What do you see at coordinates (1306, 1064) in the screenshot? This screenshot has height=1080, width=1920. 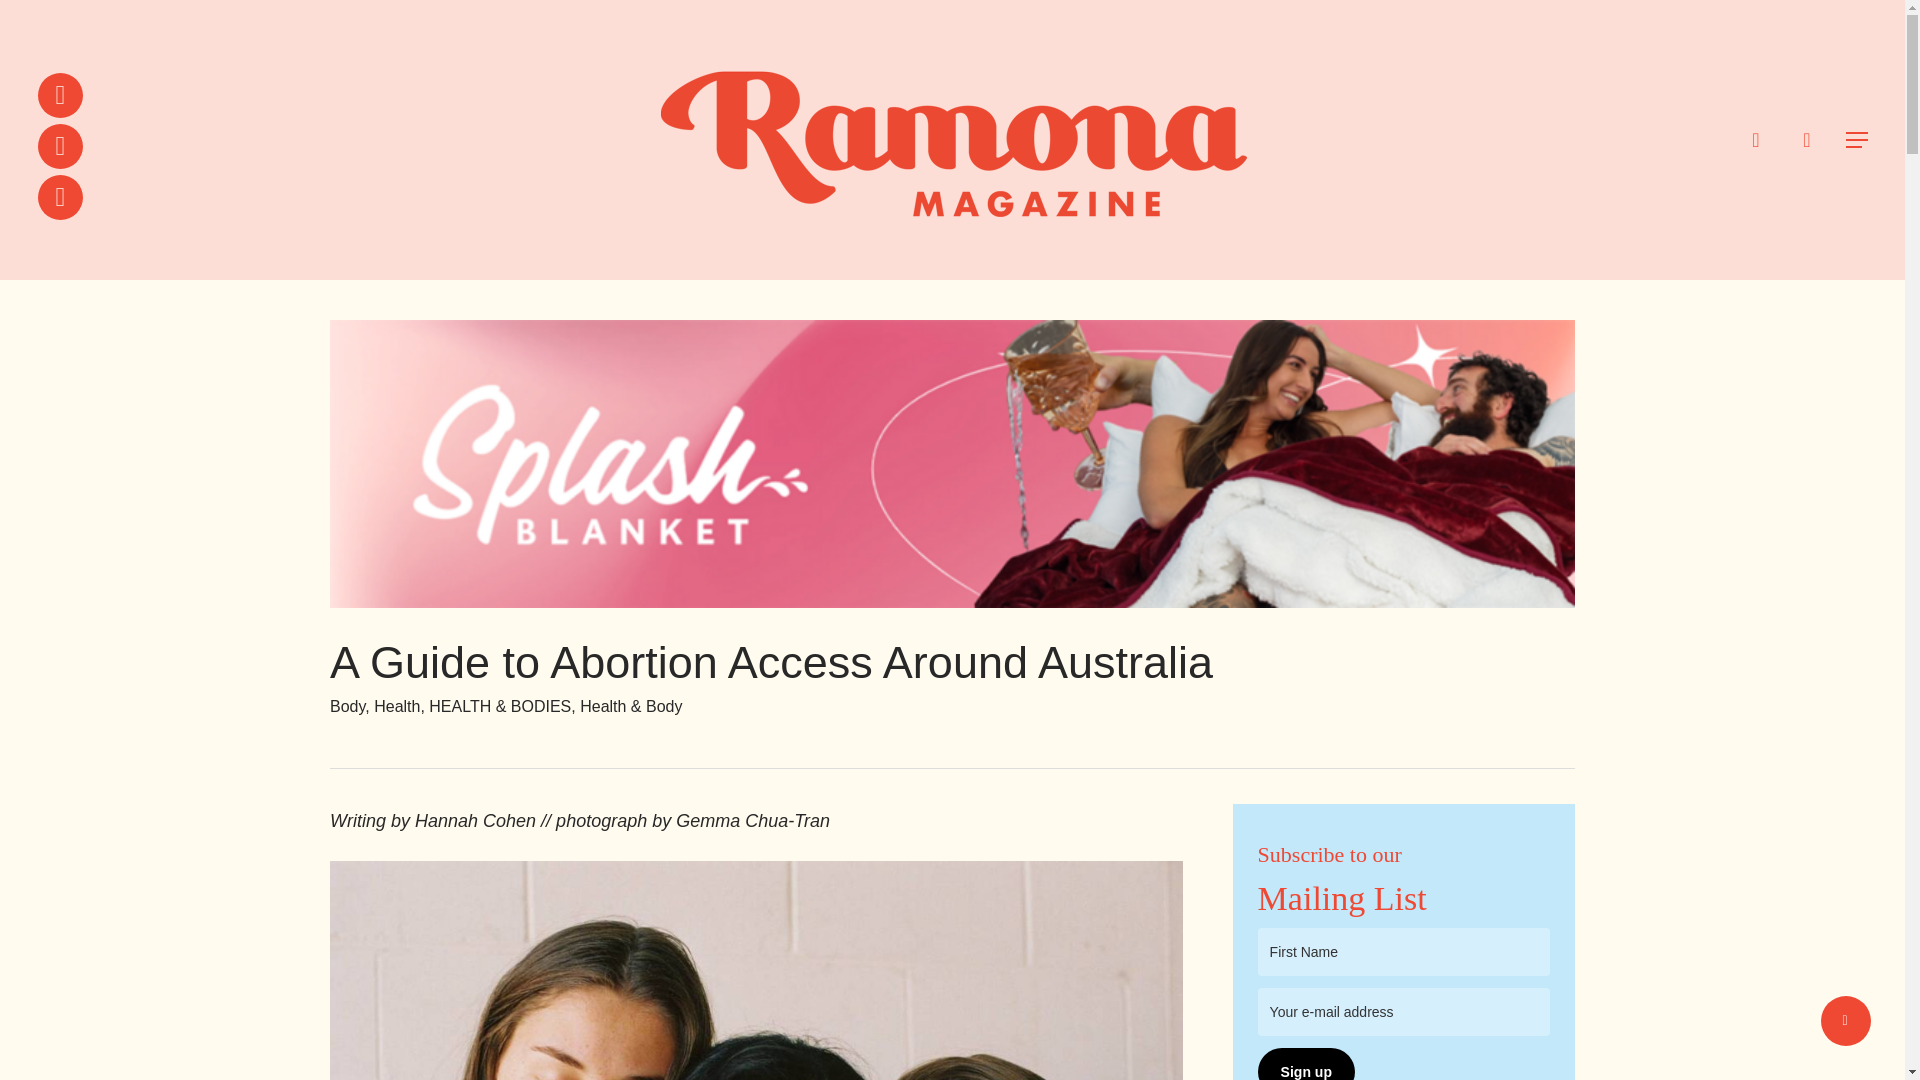 I see `Sign up` at bounding box center [1306, 1064].